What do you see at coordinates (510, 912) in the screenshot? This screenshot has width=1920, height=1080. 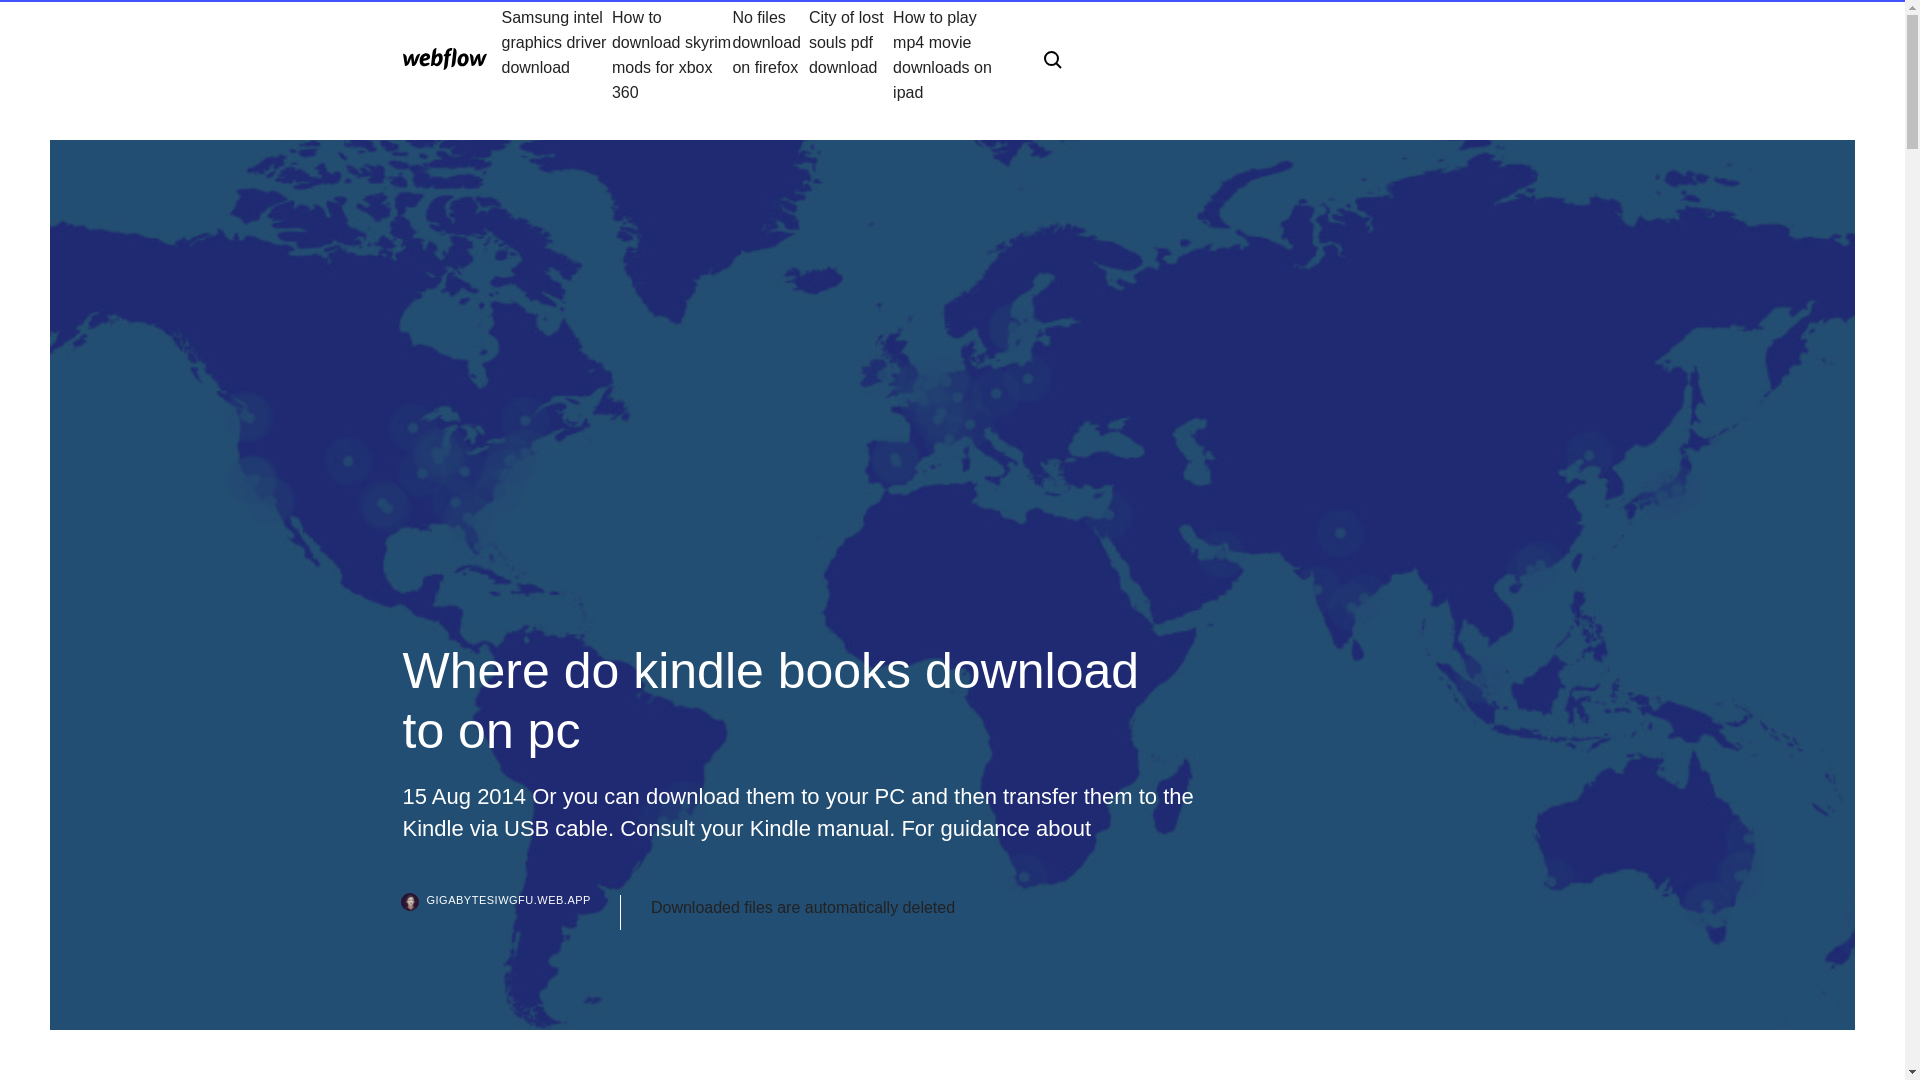 I see `GIGABYTESIWGFU.WEB.APP` at bounding box center [510, 912].